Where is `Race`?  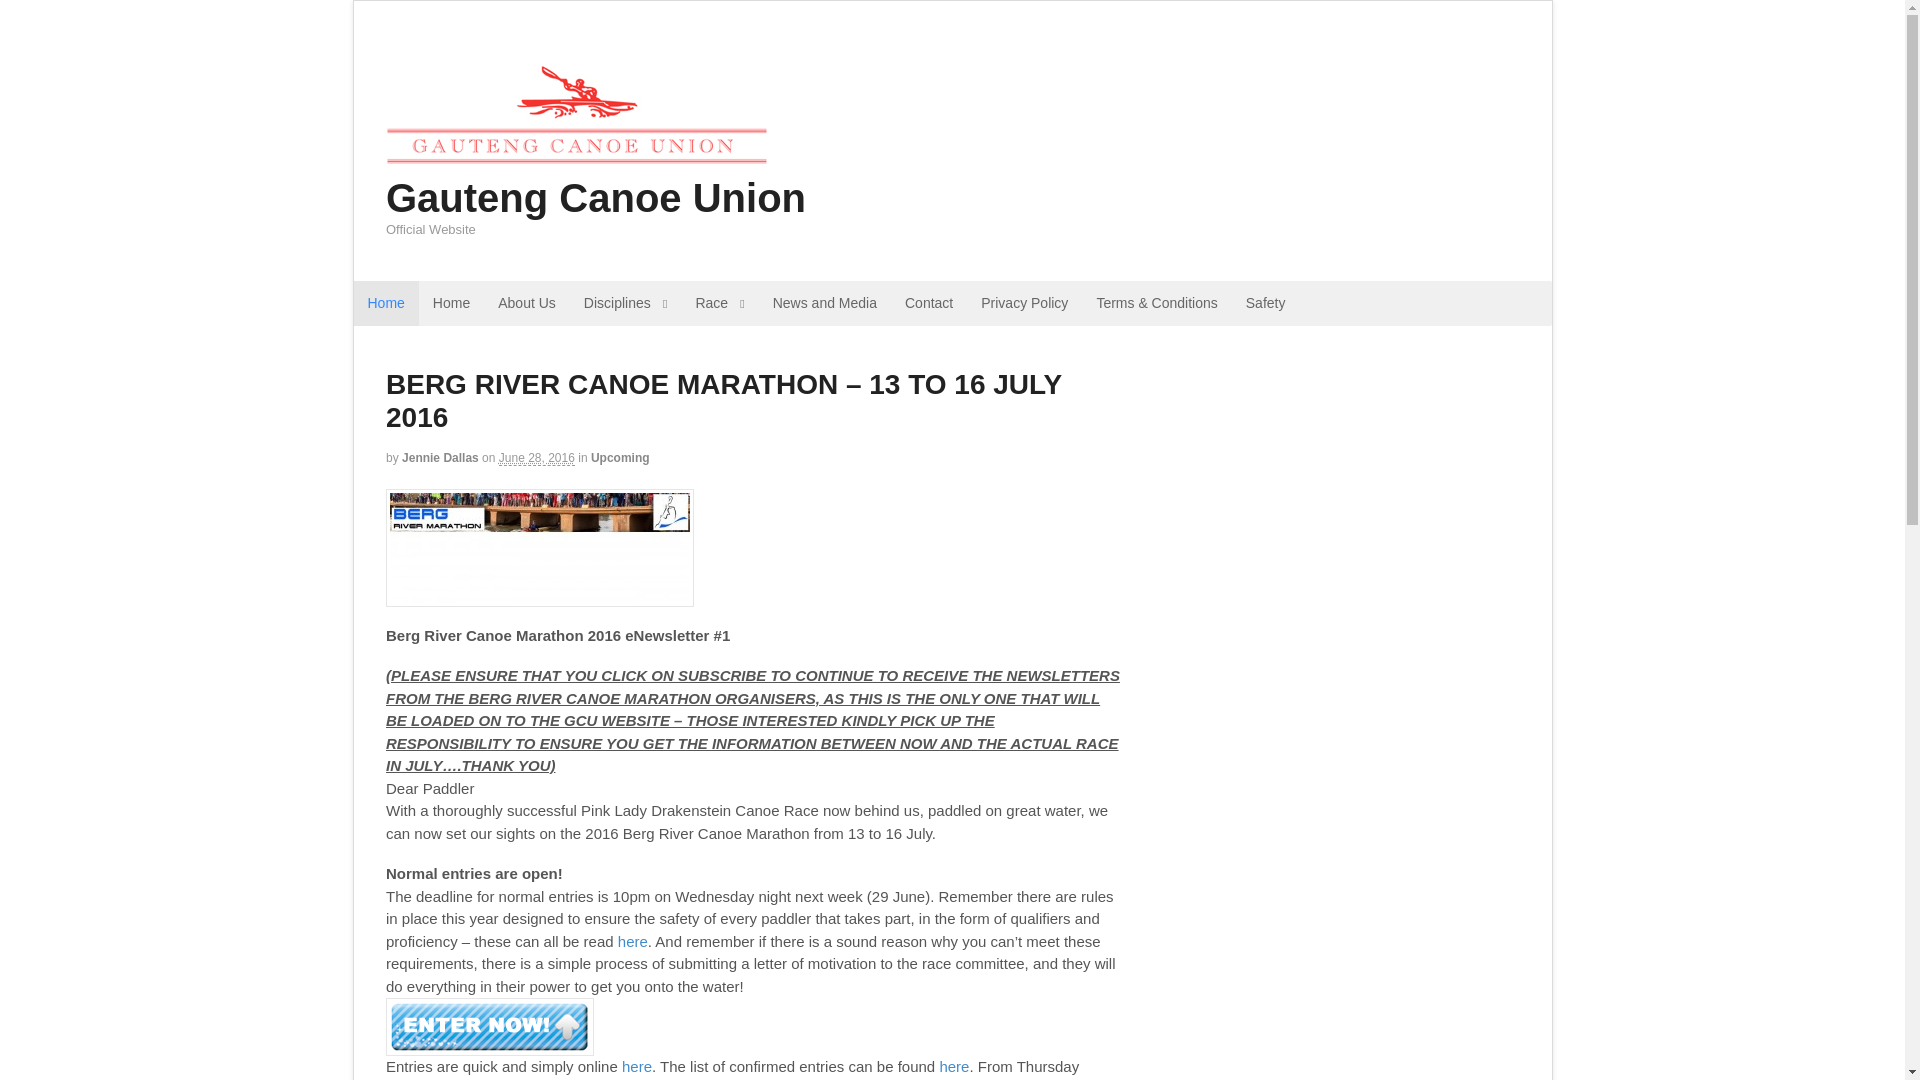 Race is located at coordinates (720, 303).